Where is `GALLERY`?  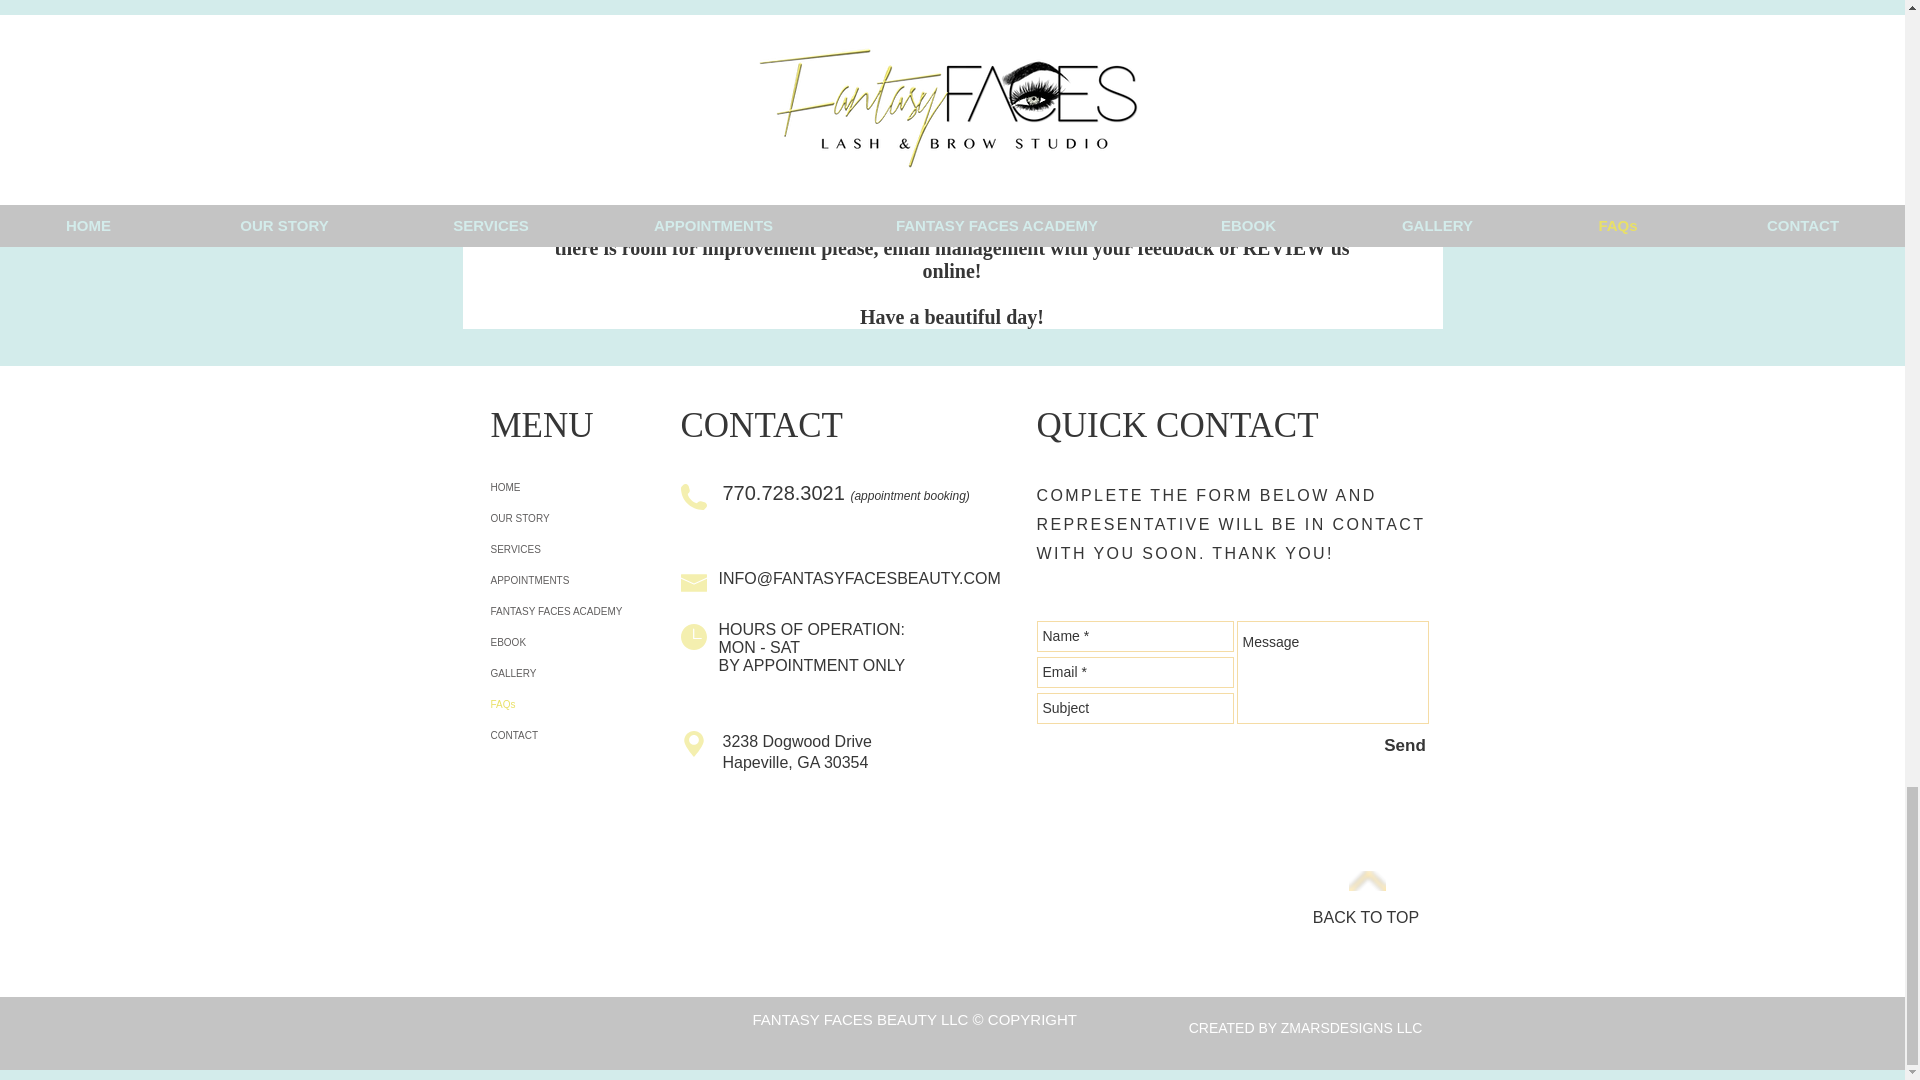 GALLERY is located at coordinates (608, 673).